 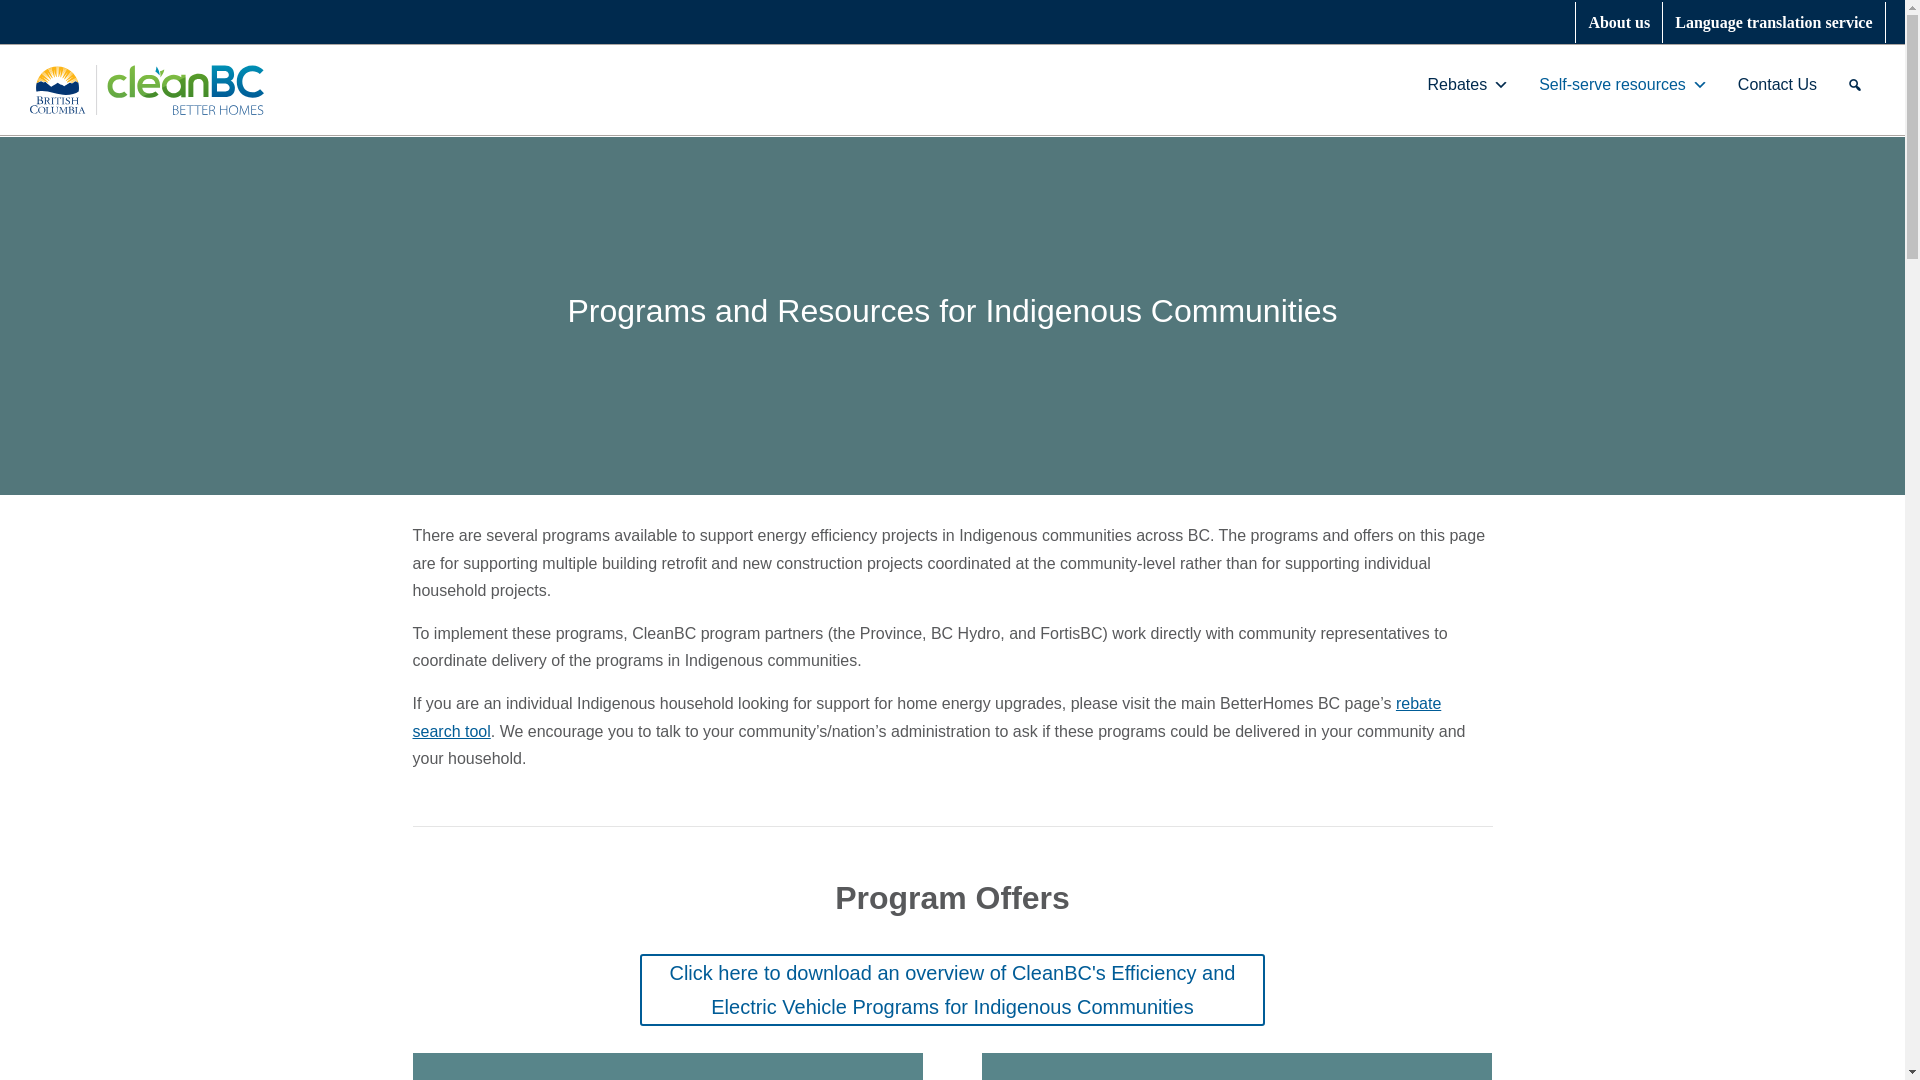 What do you see at coordinates (1772, 84) in the screenshot?
I see `Contact Us` at bounding box center [1772, 84].